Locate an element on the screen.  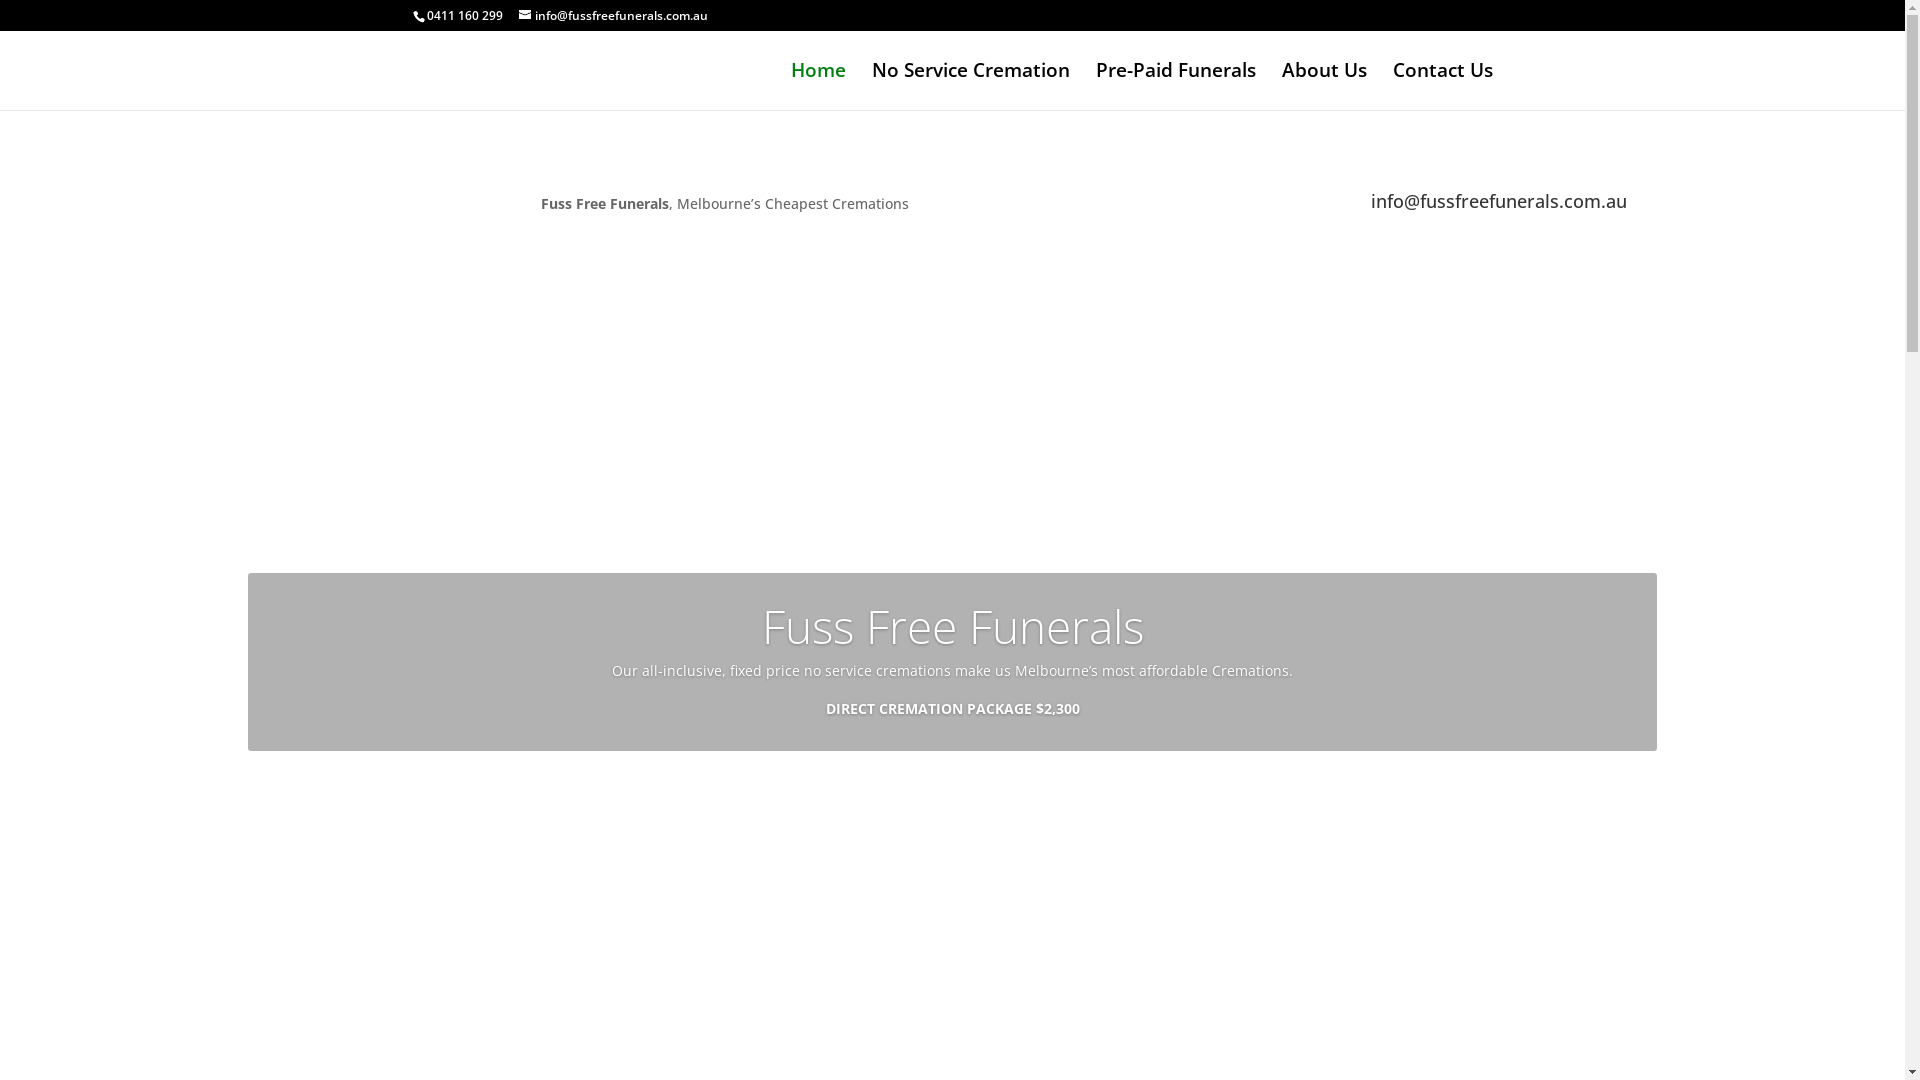
Pre-Paid Funerals is located at coordinates (1176, 86).